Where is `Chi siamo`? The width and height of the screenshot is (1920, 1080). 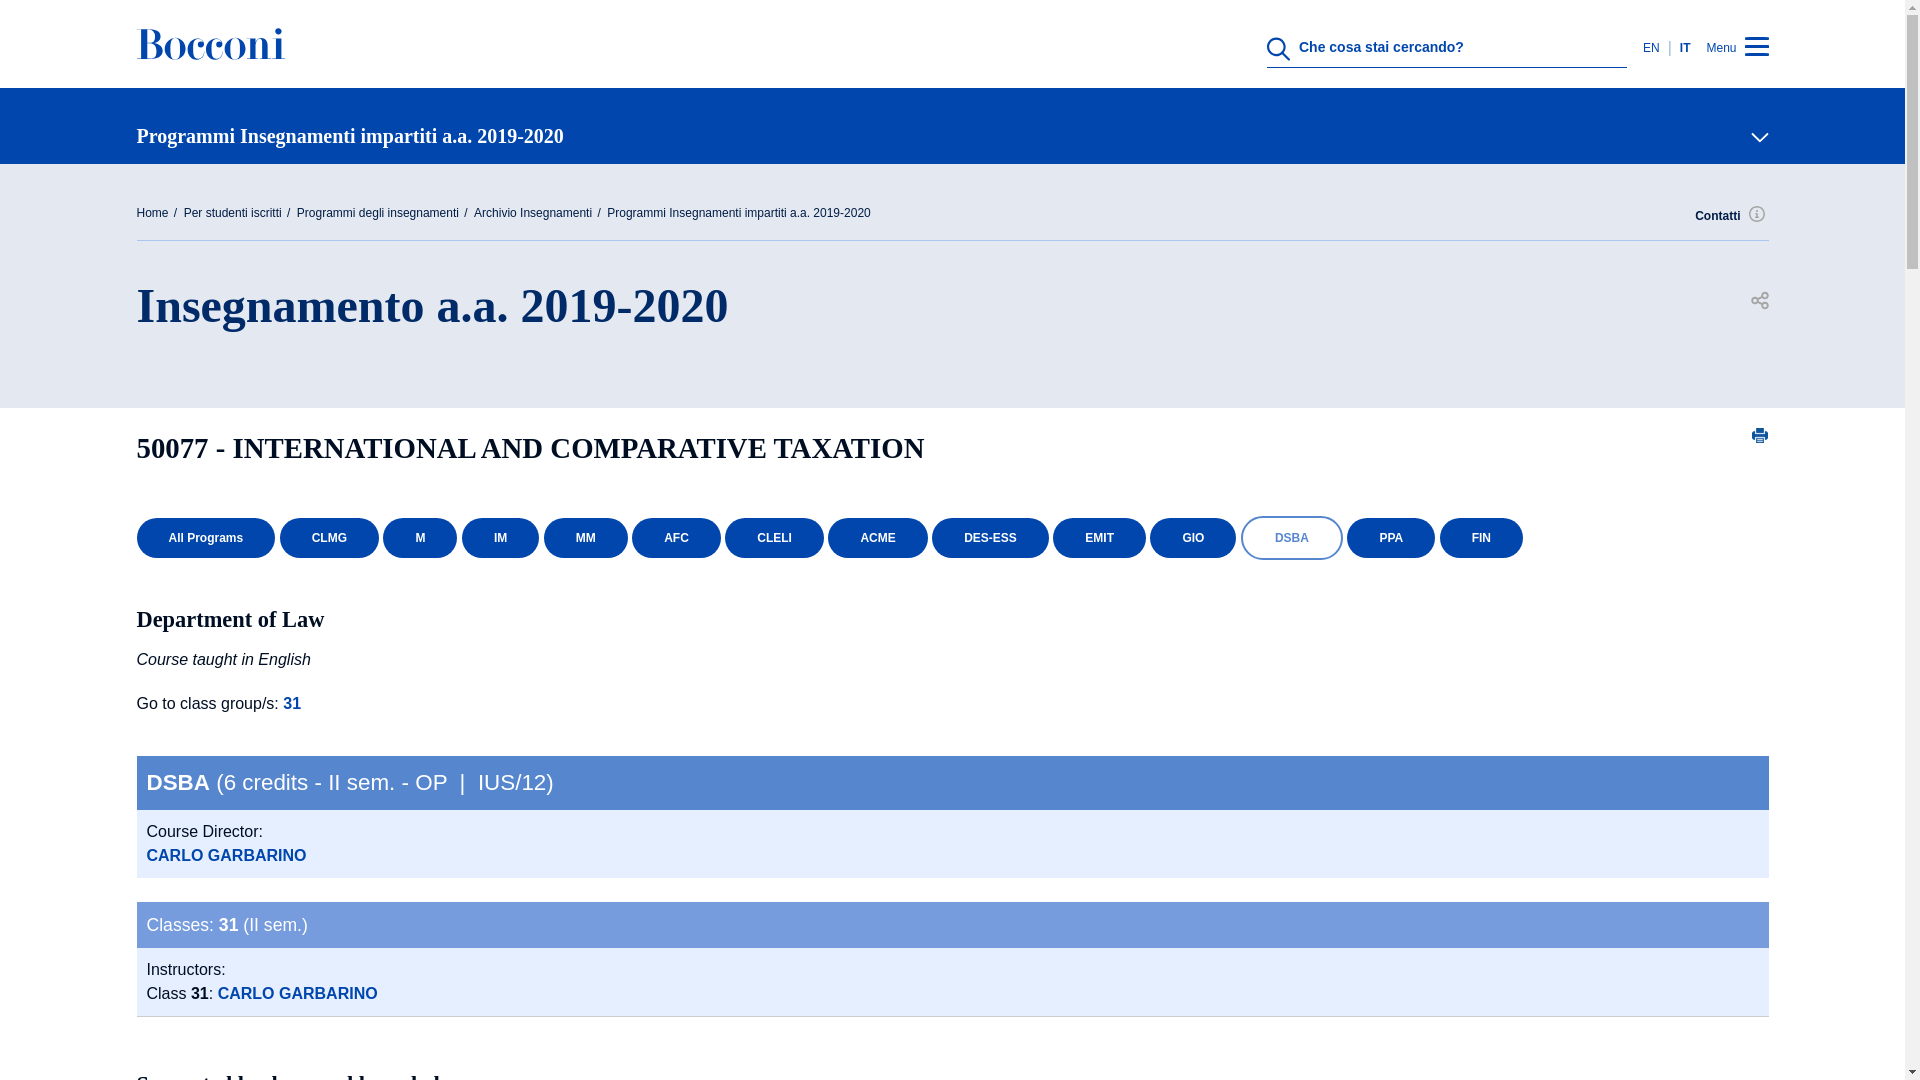 Chi siamo is located at coordinates (944, 432).